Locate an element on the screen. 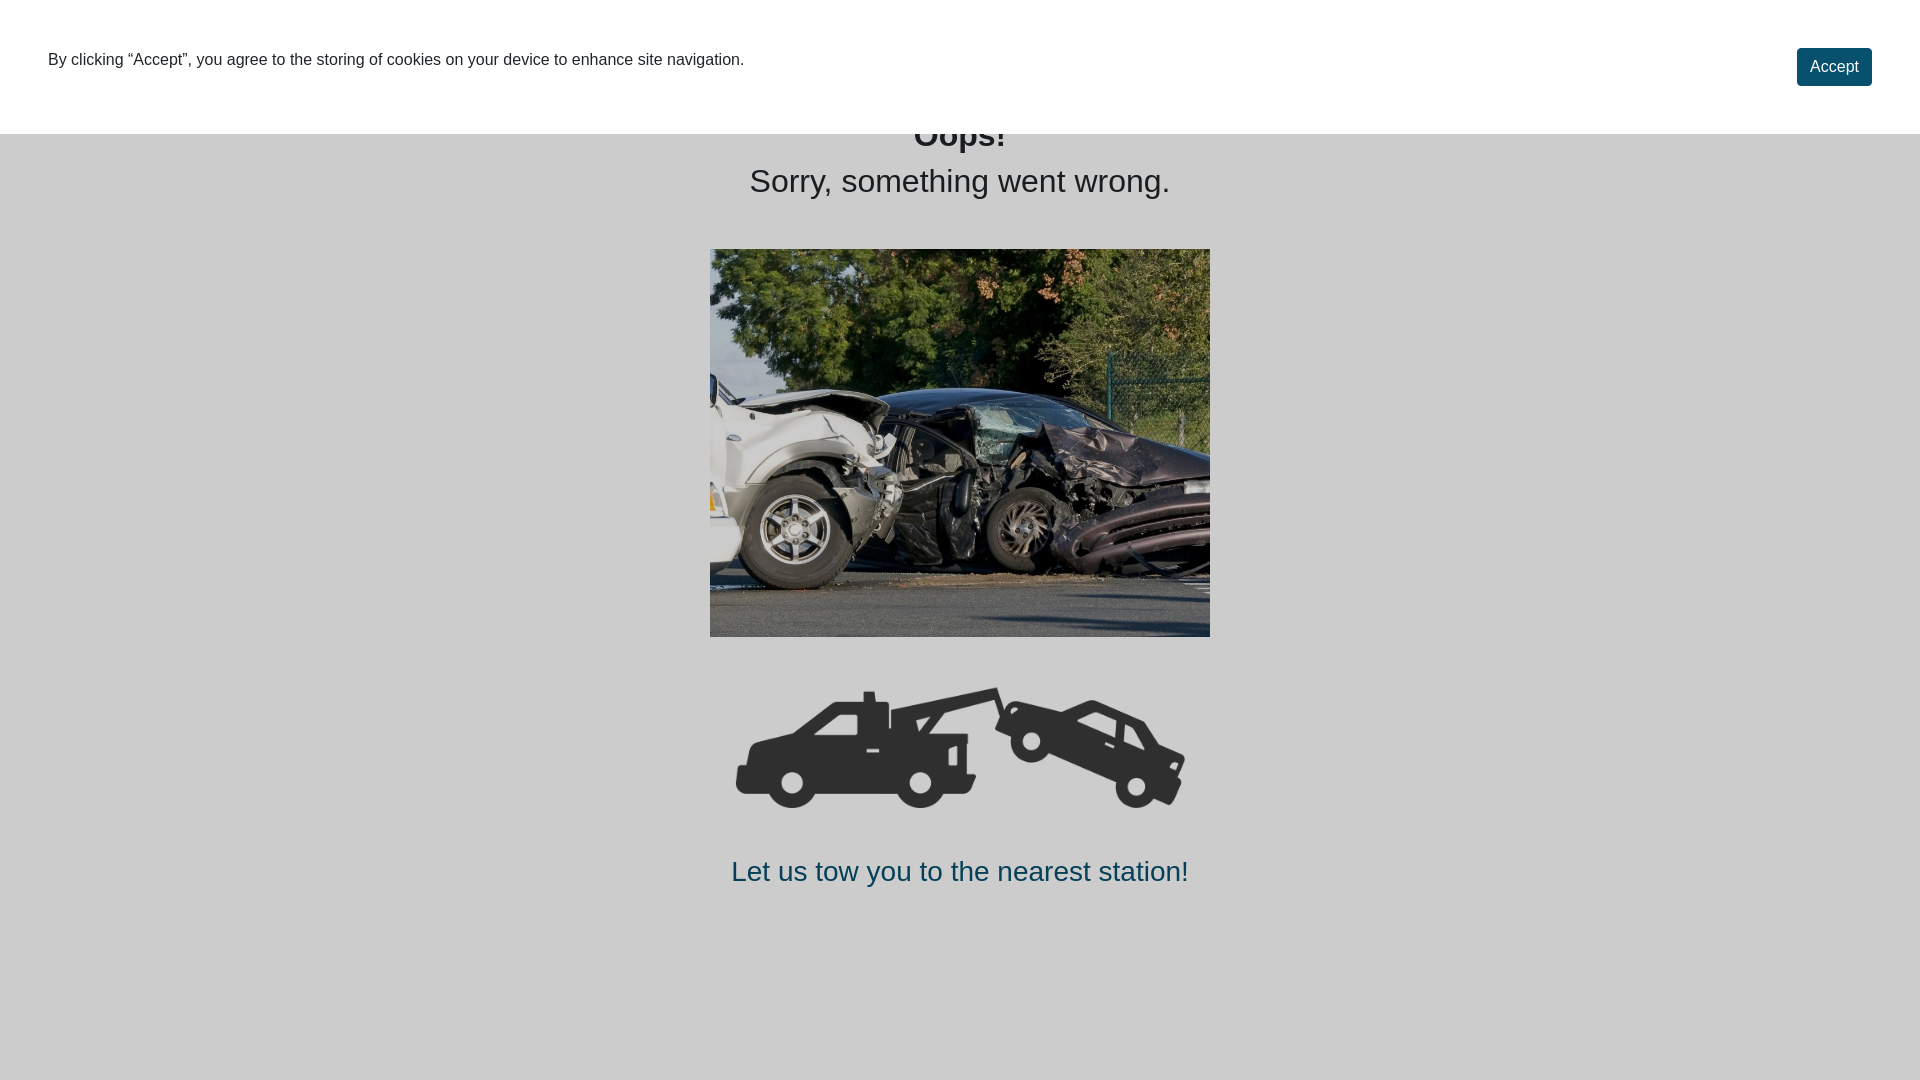 The height and width of the screenshot is (1080, 1920). AutoExpert is located at coordinates (134, 56).